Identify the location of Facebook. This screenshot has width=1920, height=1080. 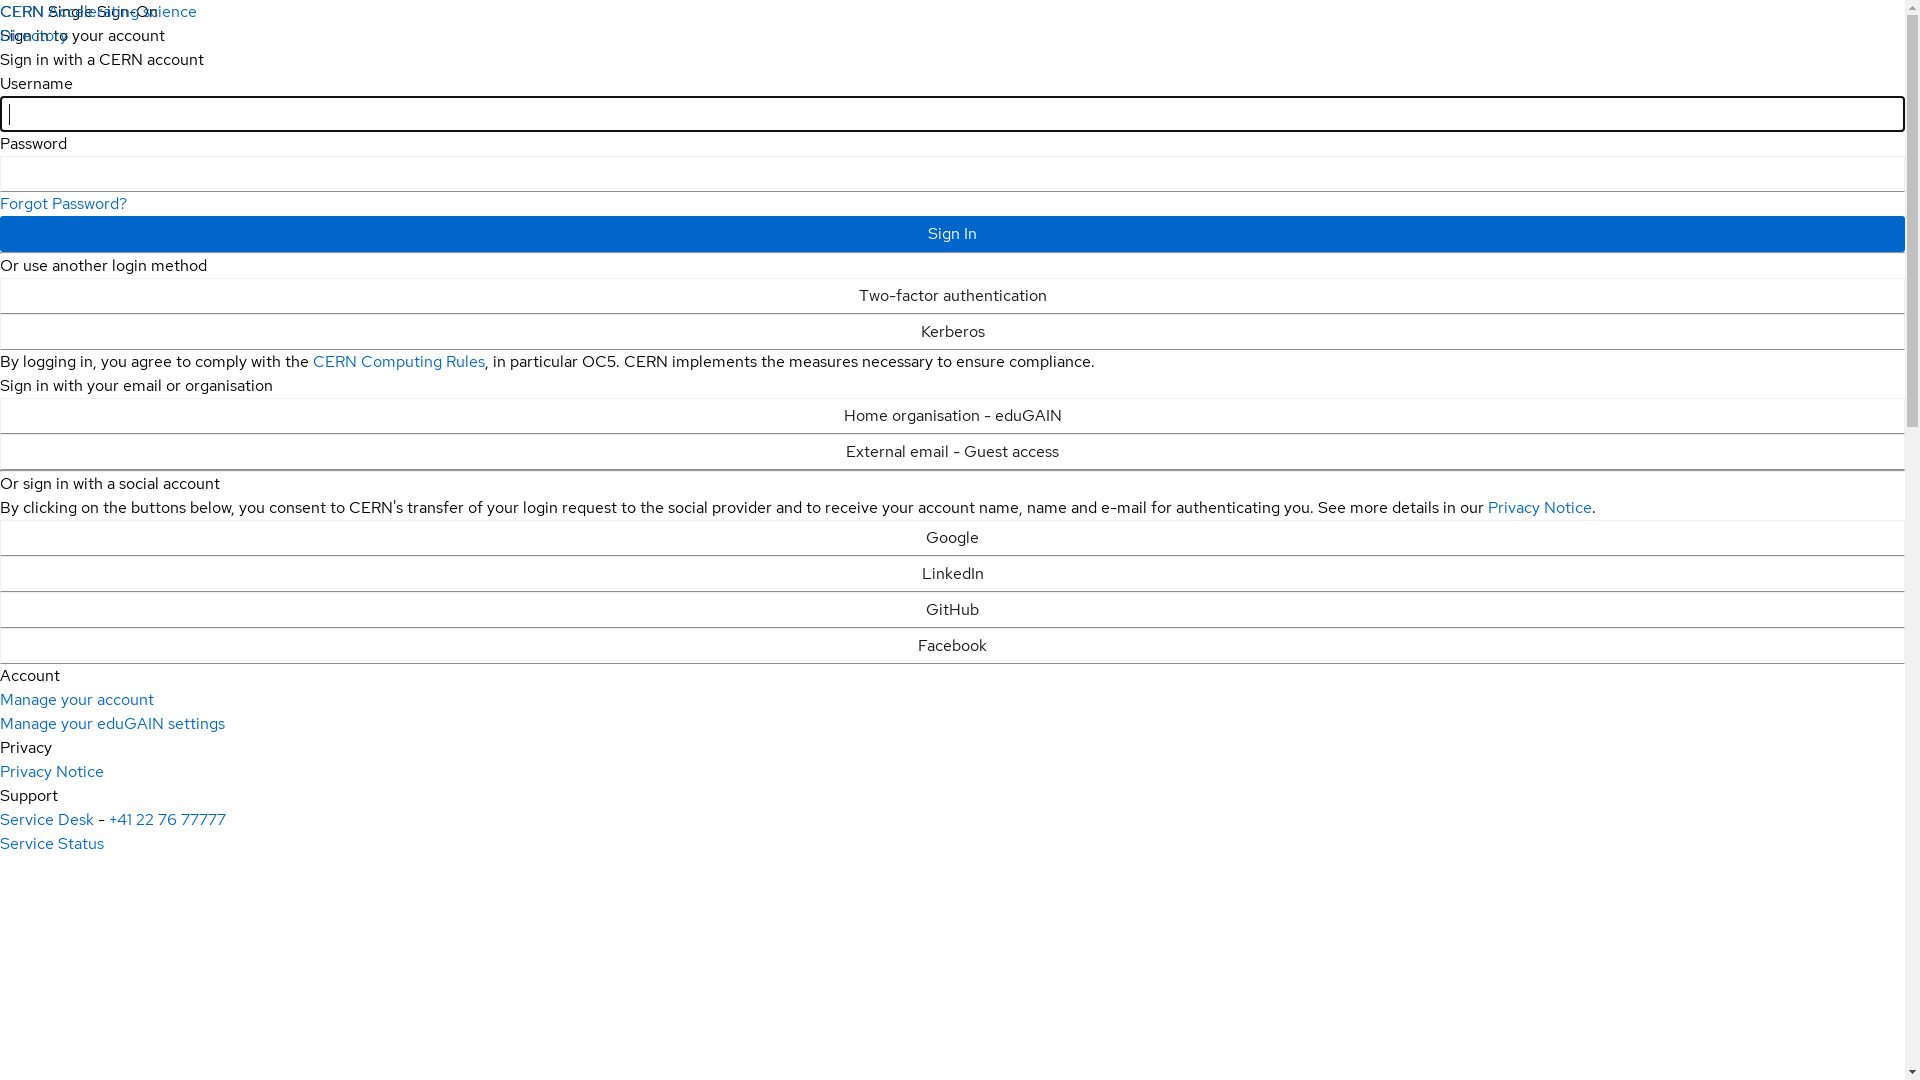
(952, 646).